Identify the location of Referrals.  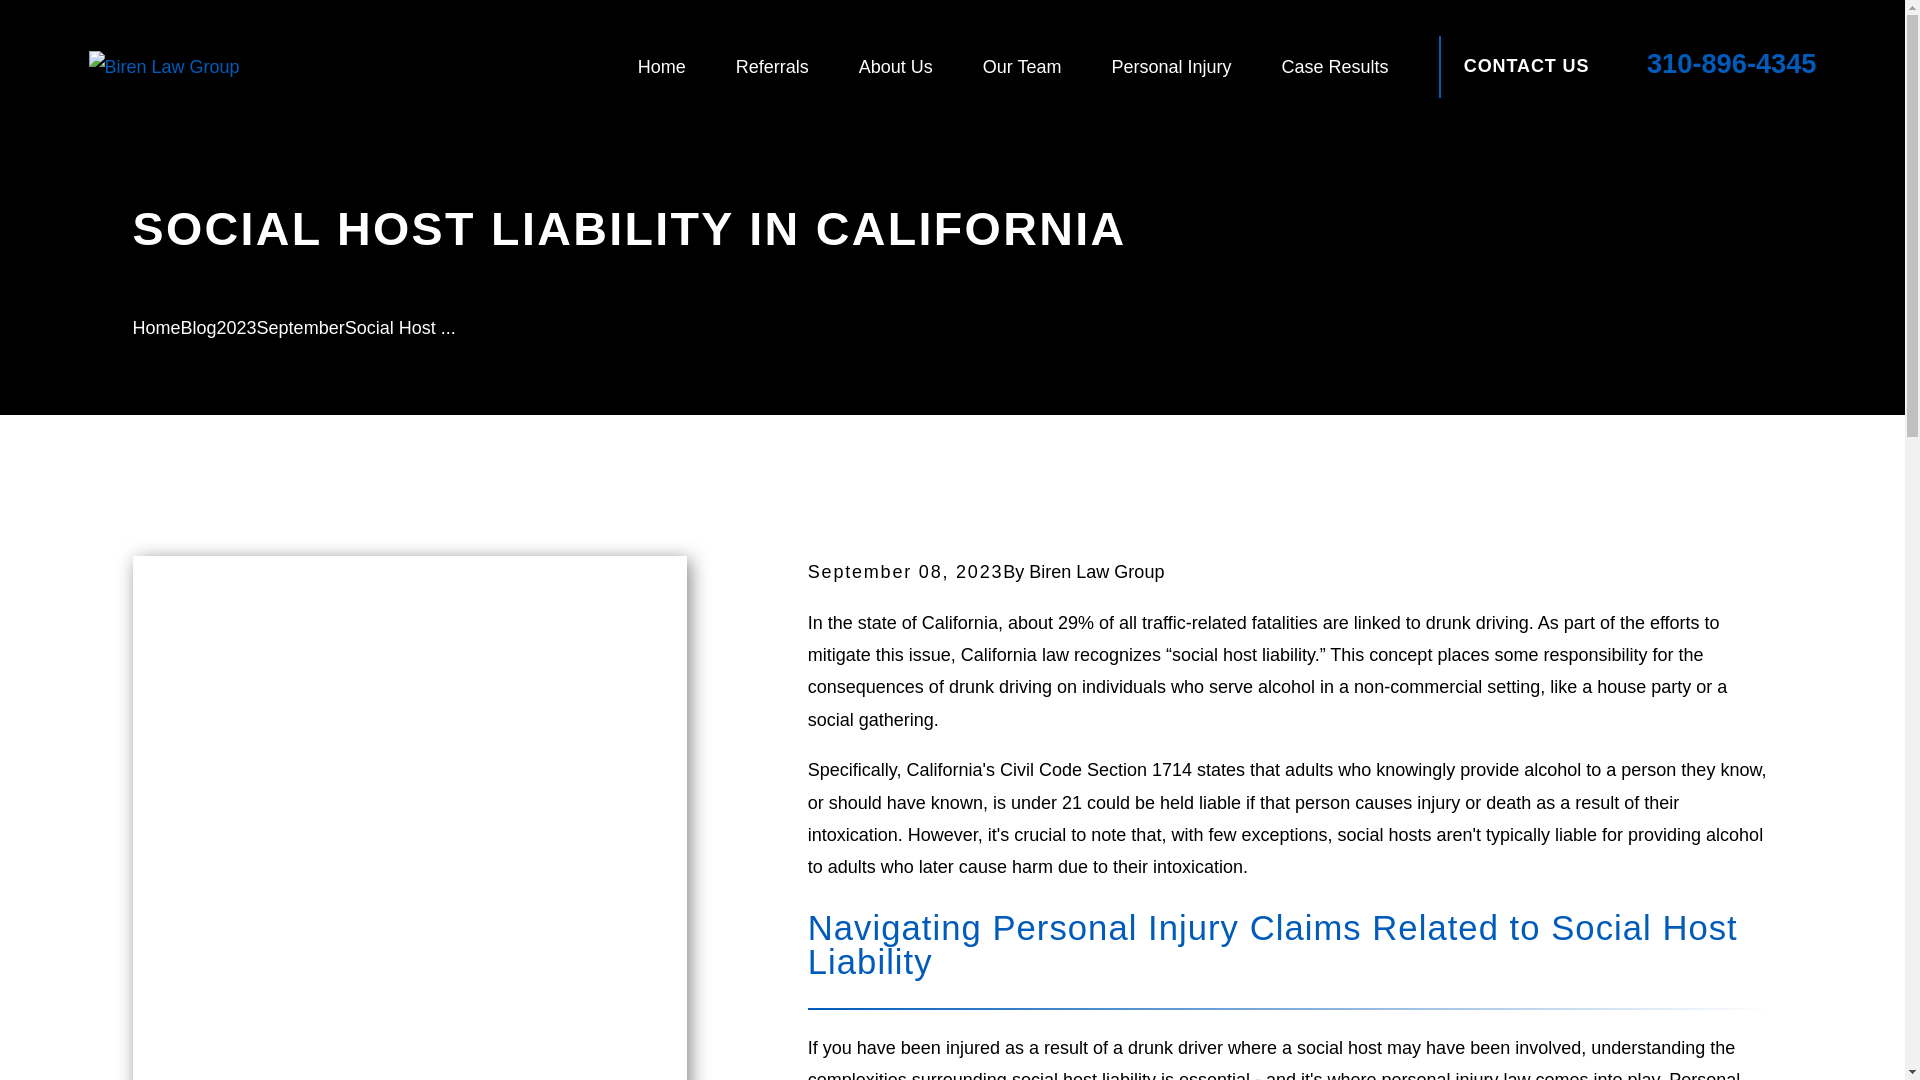
(772, 67).